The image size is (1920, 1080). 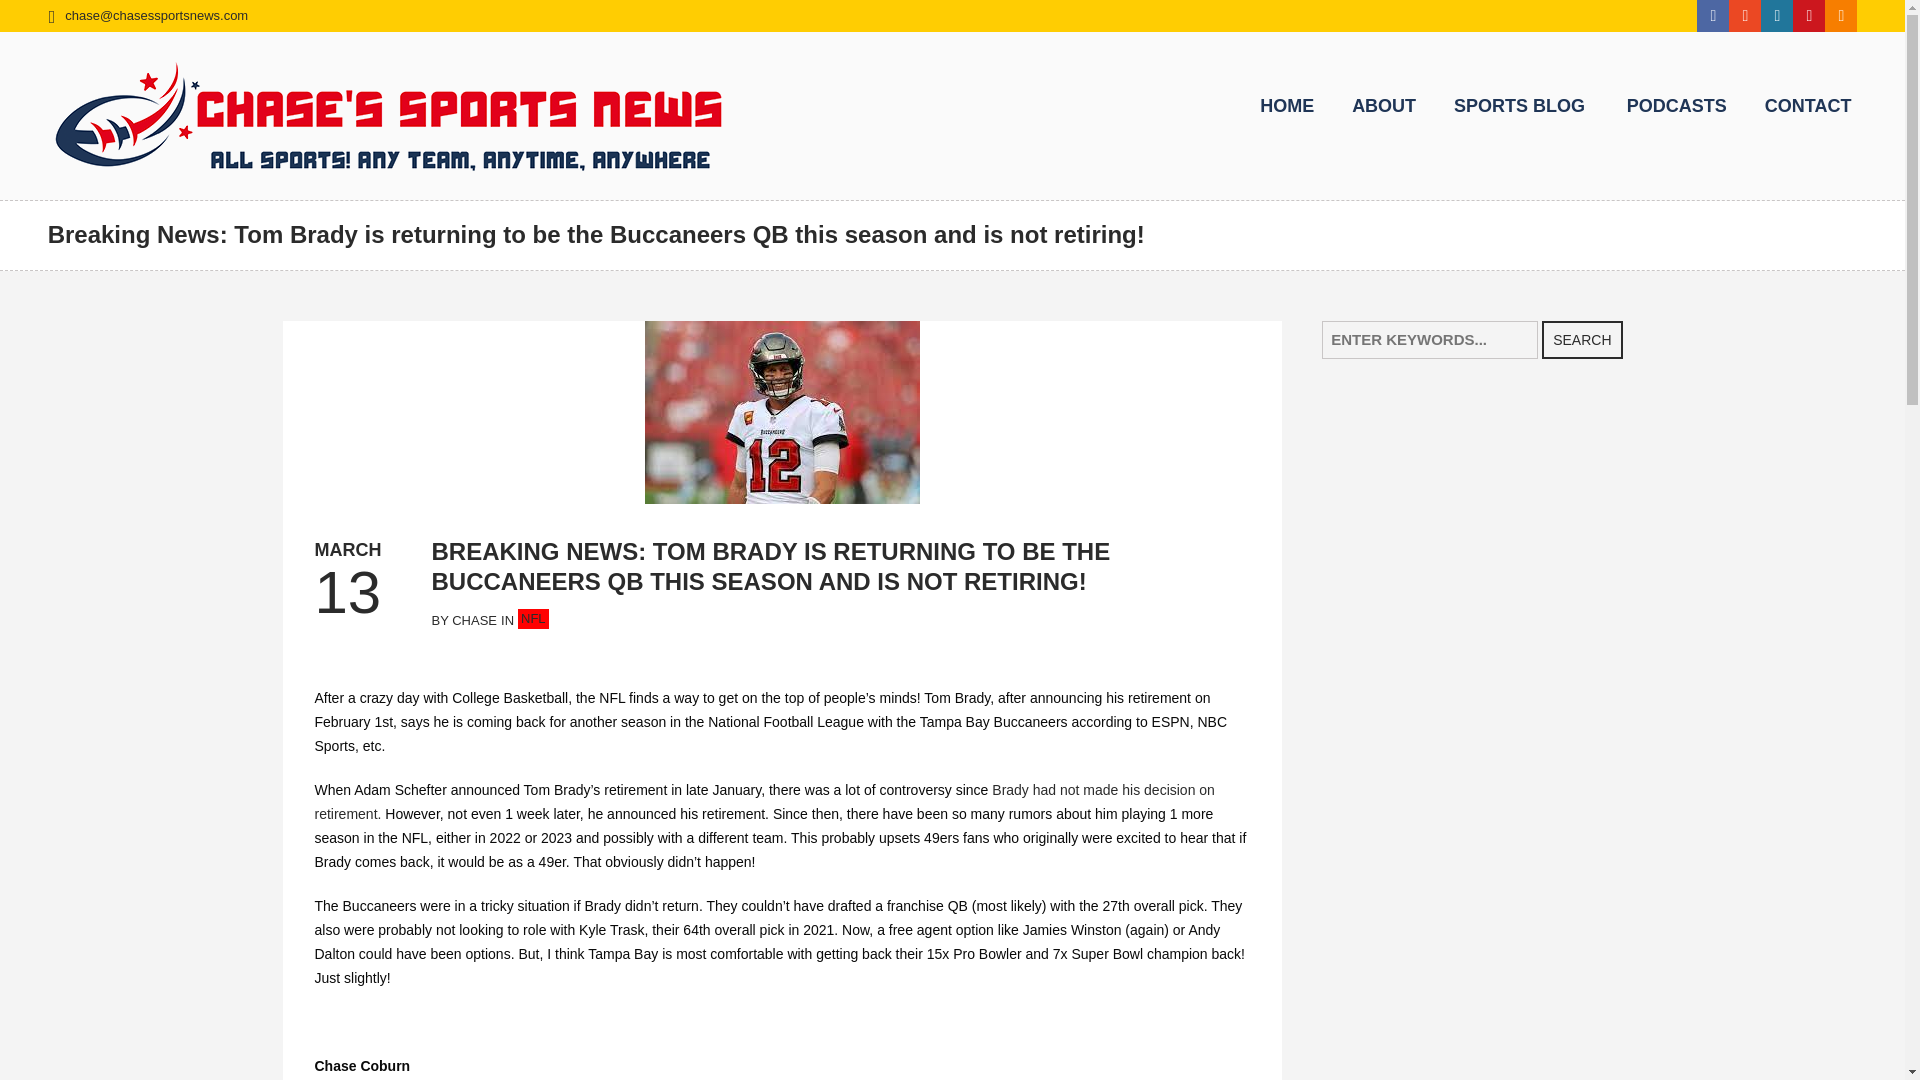 What do you see at coordinates (1809, 16) in the screenshot?
I see `Youtube` at bounding box center [1809, 16].